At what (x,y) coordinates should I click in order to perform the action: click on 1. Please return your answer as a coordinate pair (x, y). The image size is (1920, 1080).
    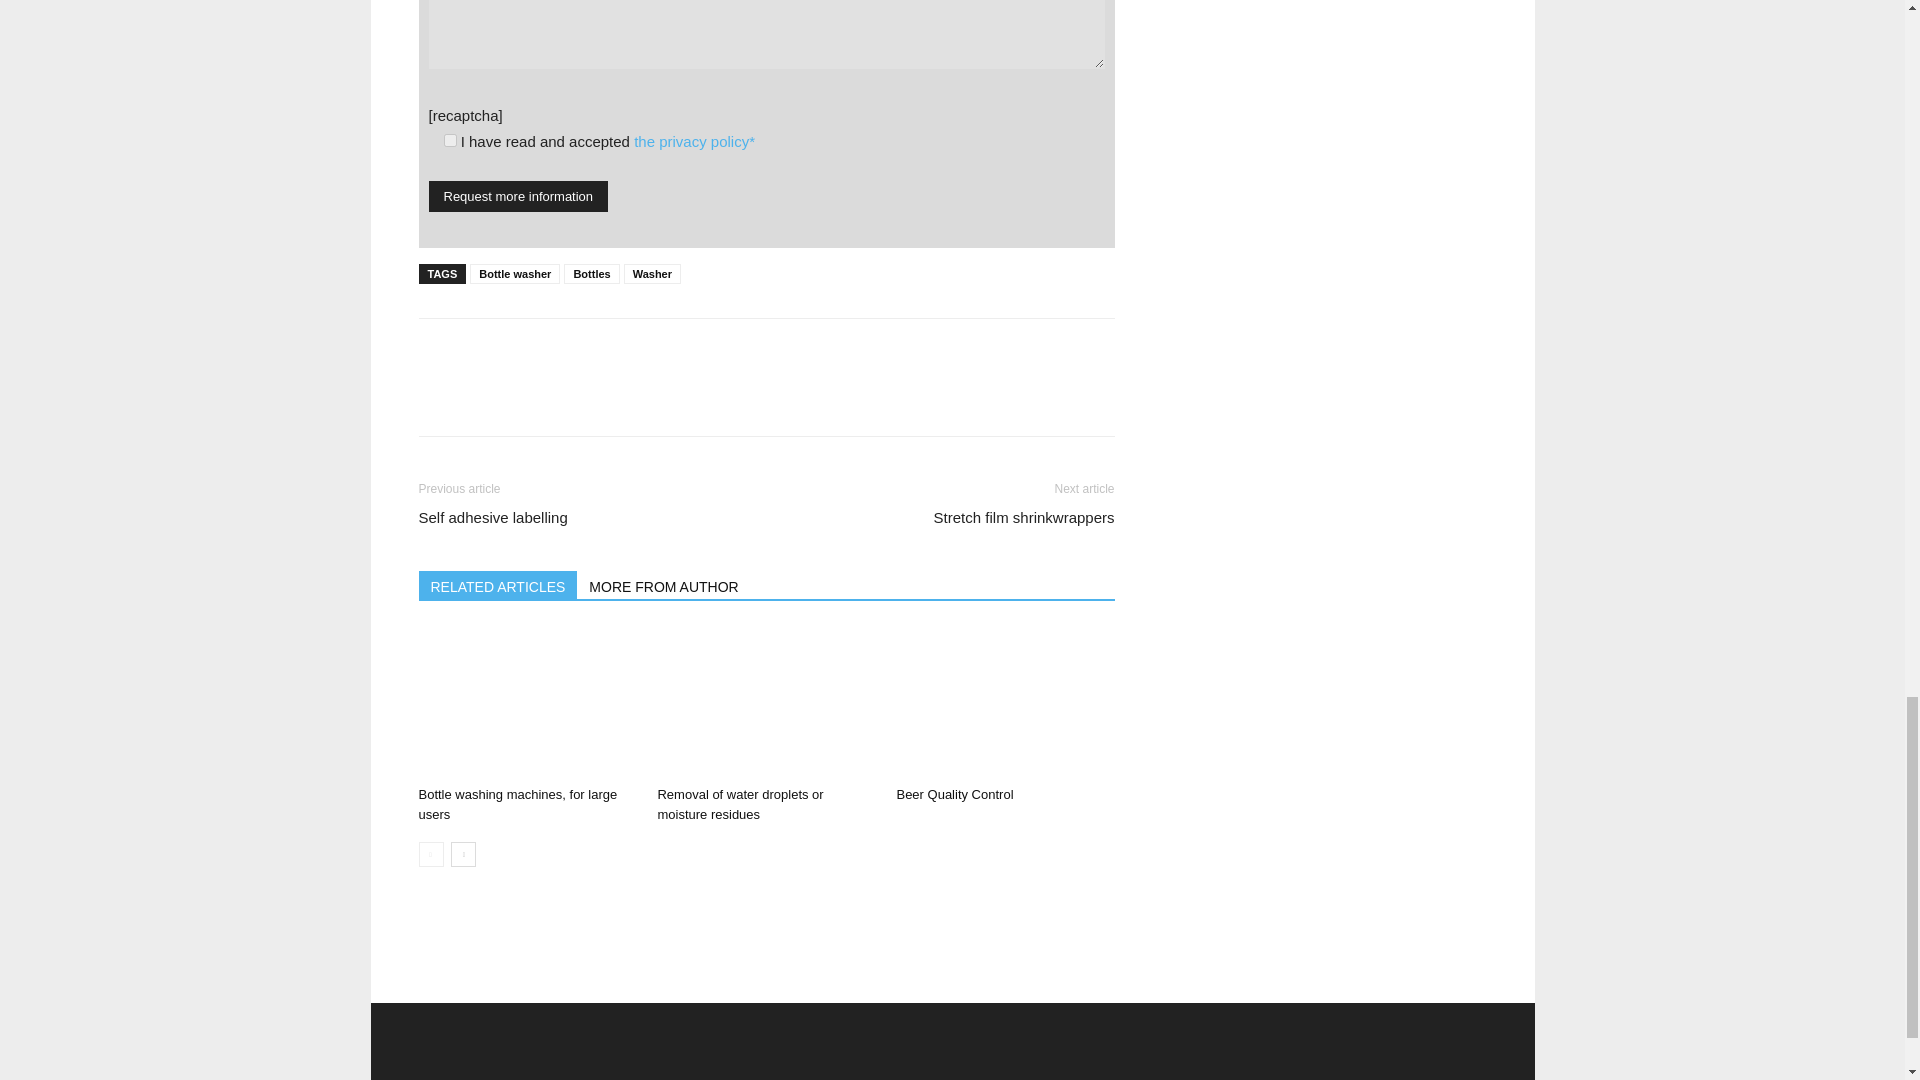
    Looking at the image, I should click on (450, 140).